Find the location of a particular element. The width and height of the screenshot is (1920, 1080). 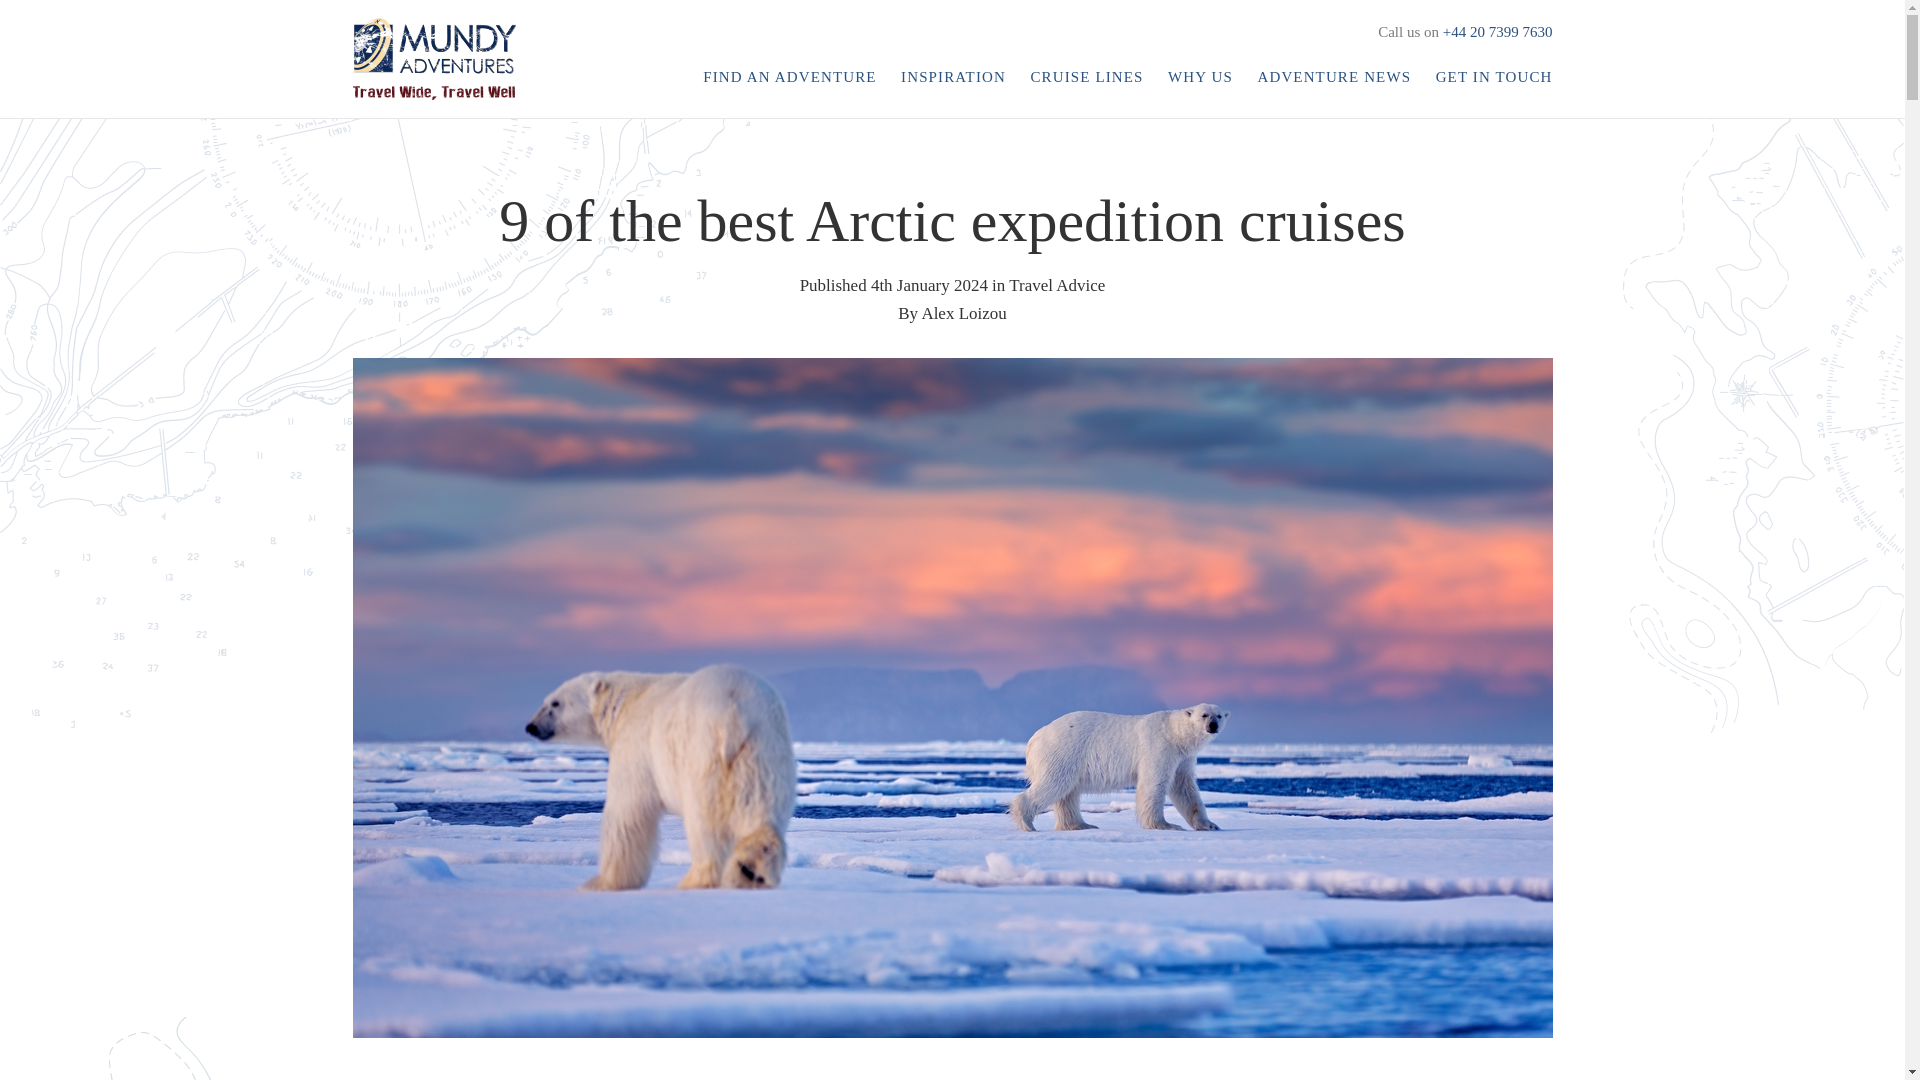

CRUISE LINES is located at coordinates (1086, 77).